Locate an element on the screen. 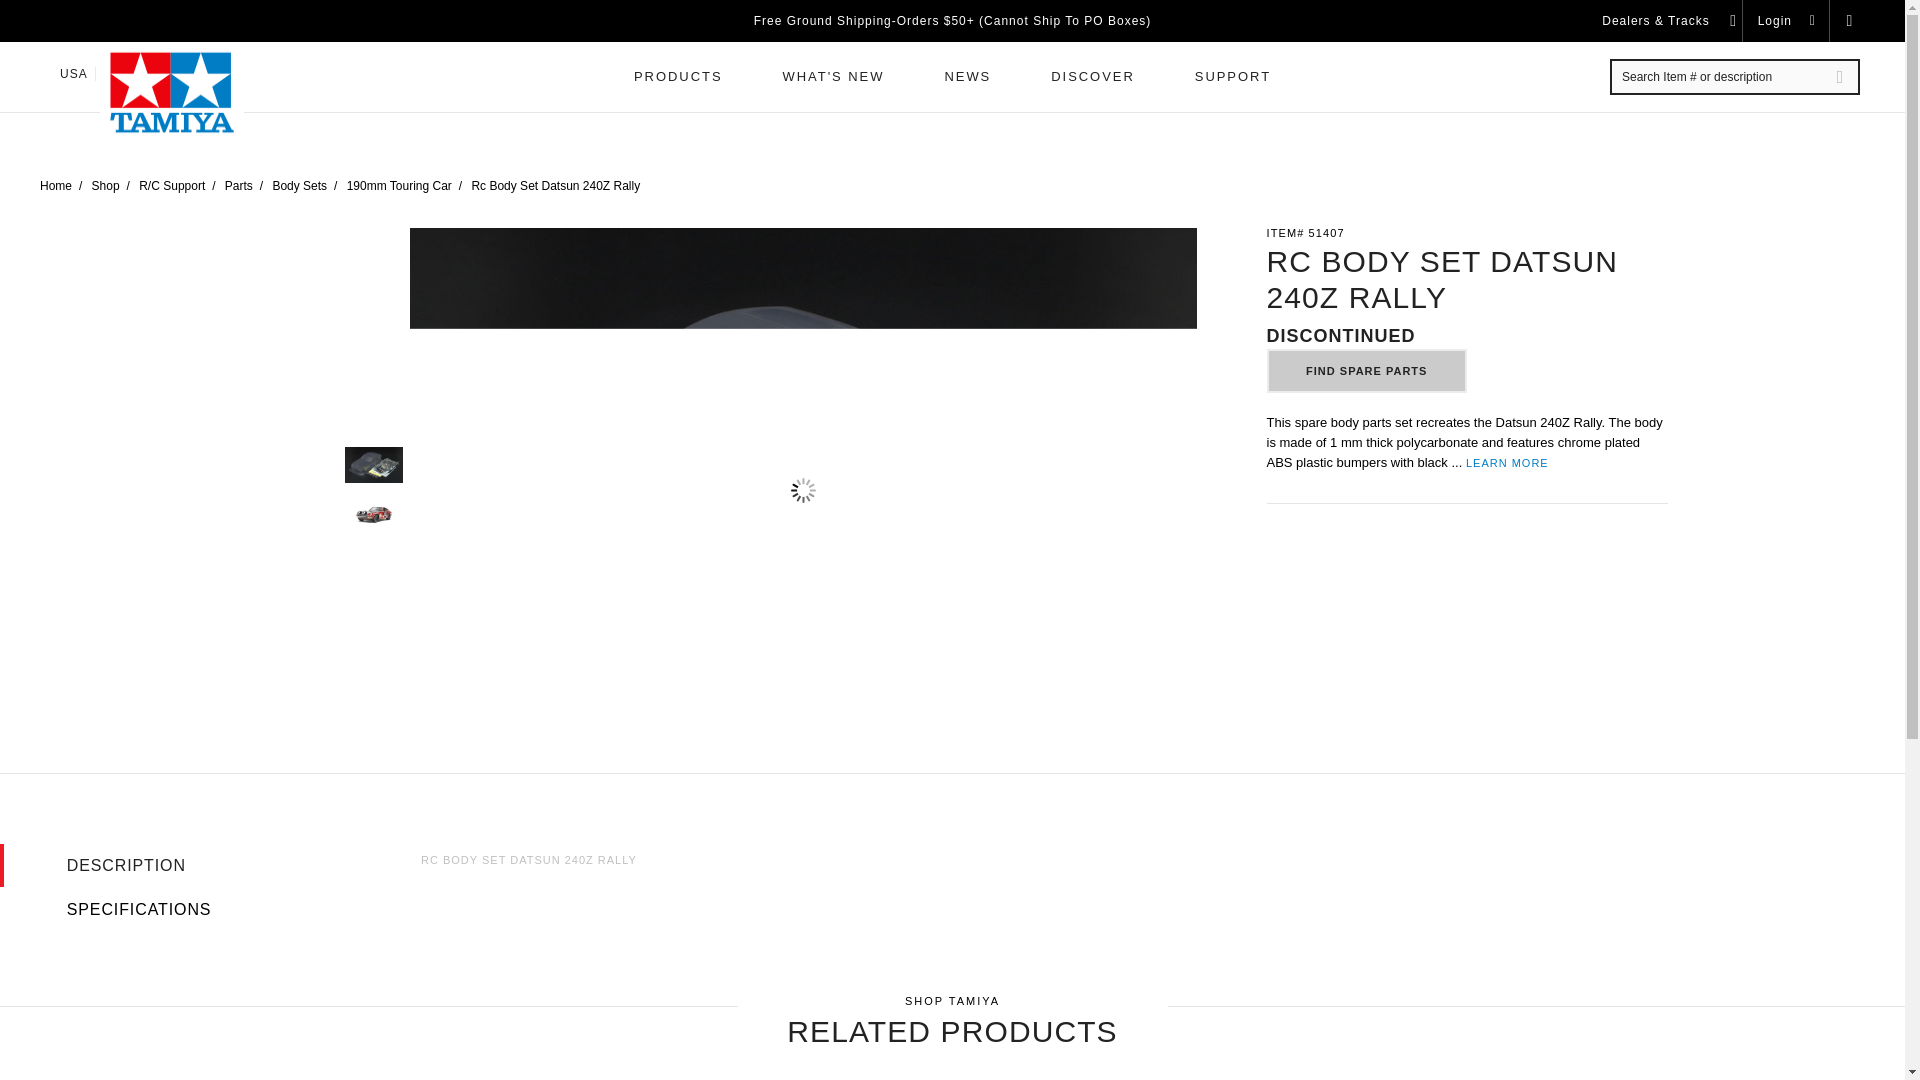  Search is located at coordinates (1840, 77).